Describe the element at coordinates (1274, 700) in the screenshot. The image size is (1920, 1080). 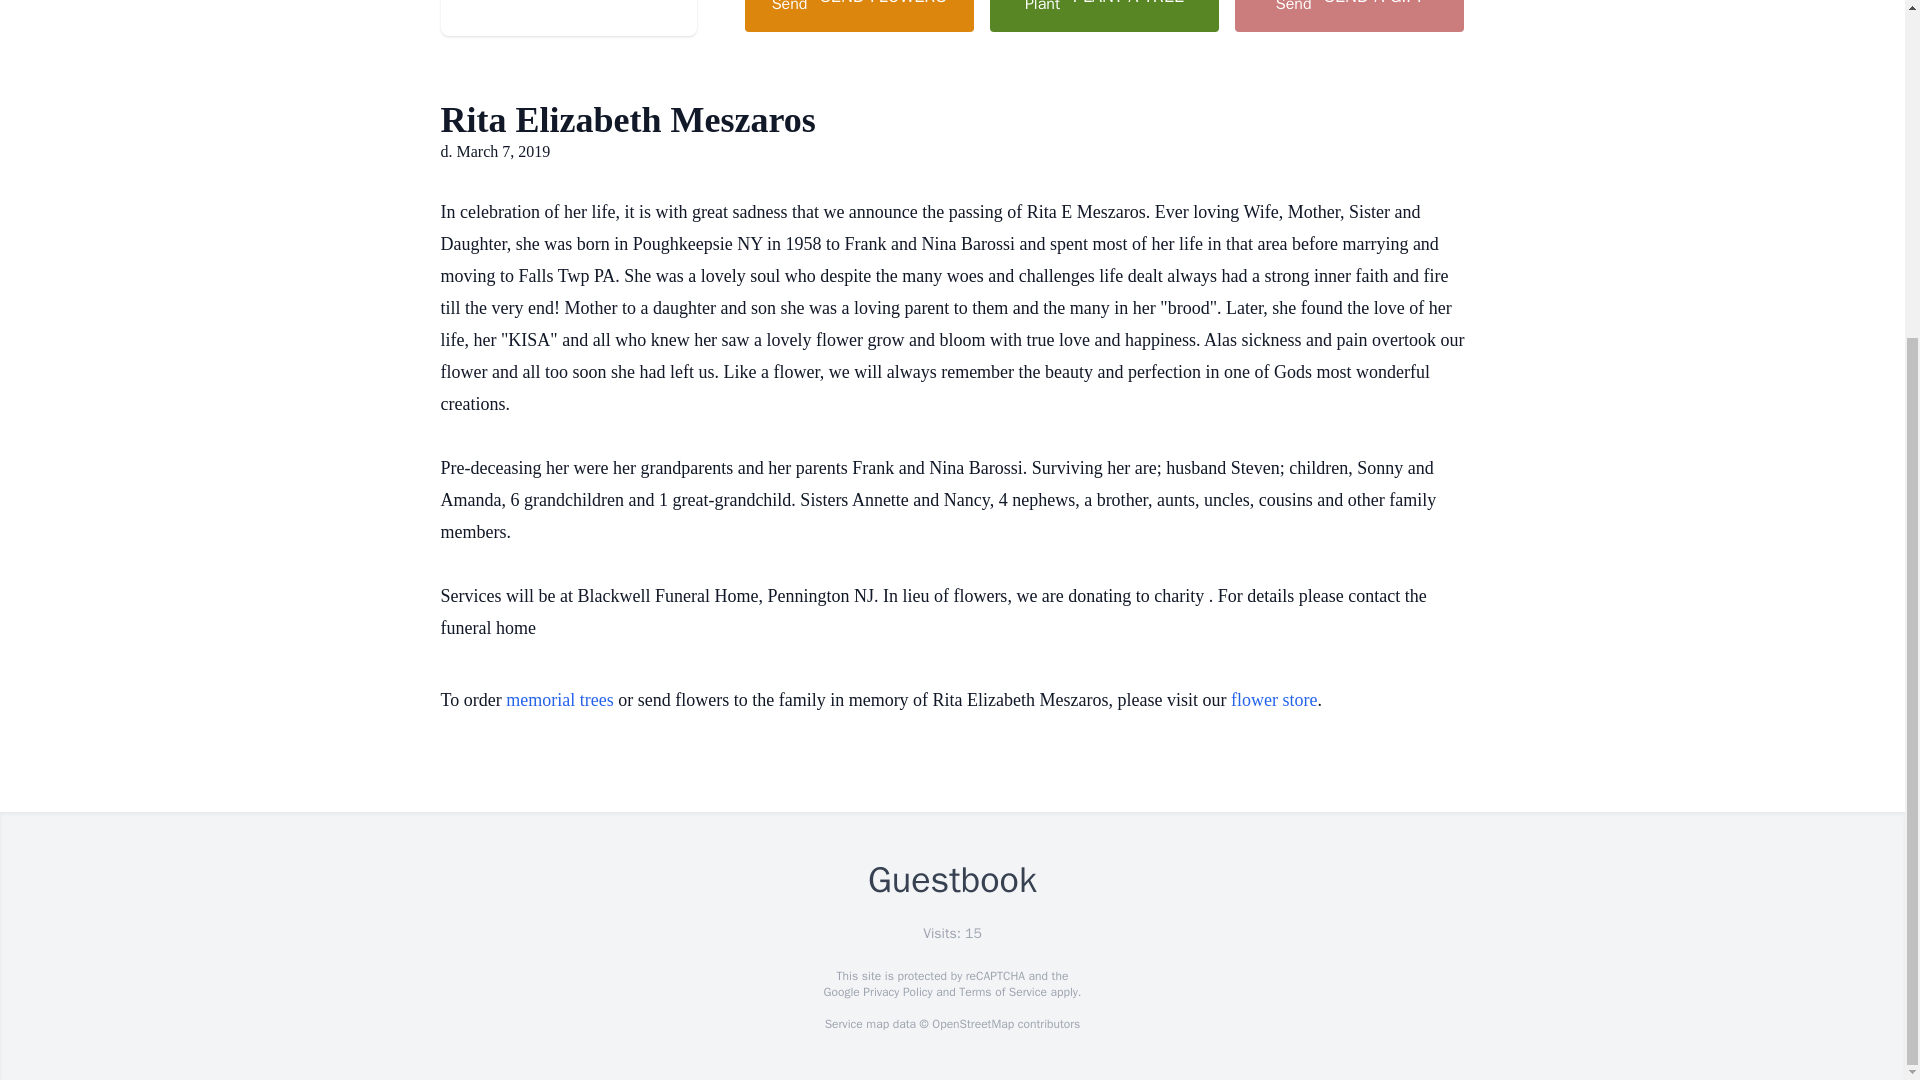
I see `flower store` at that location.